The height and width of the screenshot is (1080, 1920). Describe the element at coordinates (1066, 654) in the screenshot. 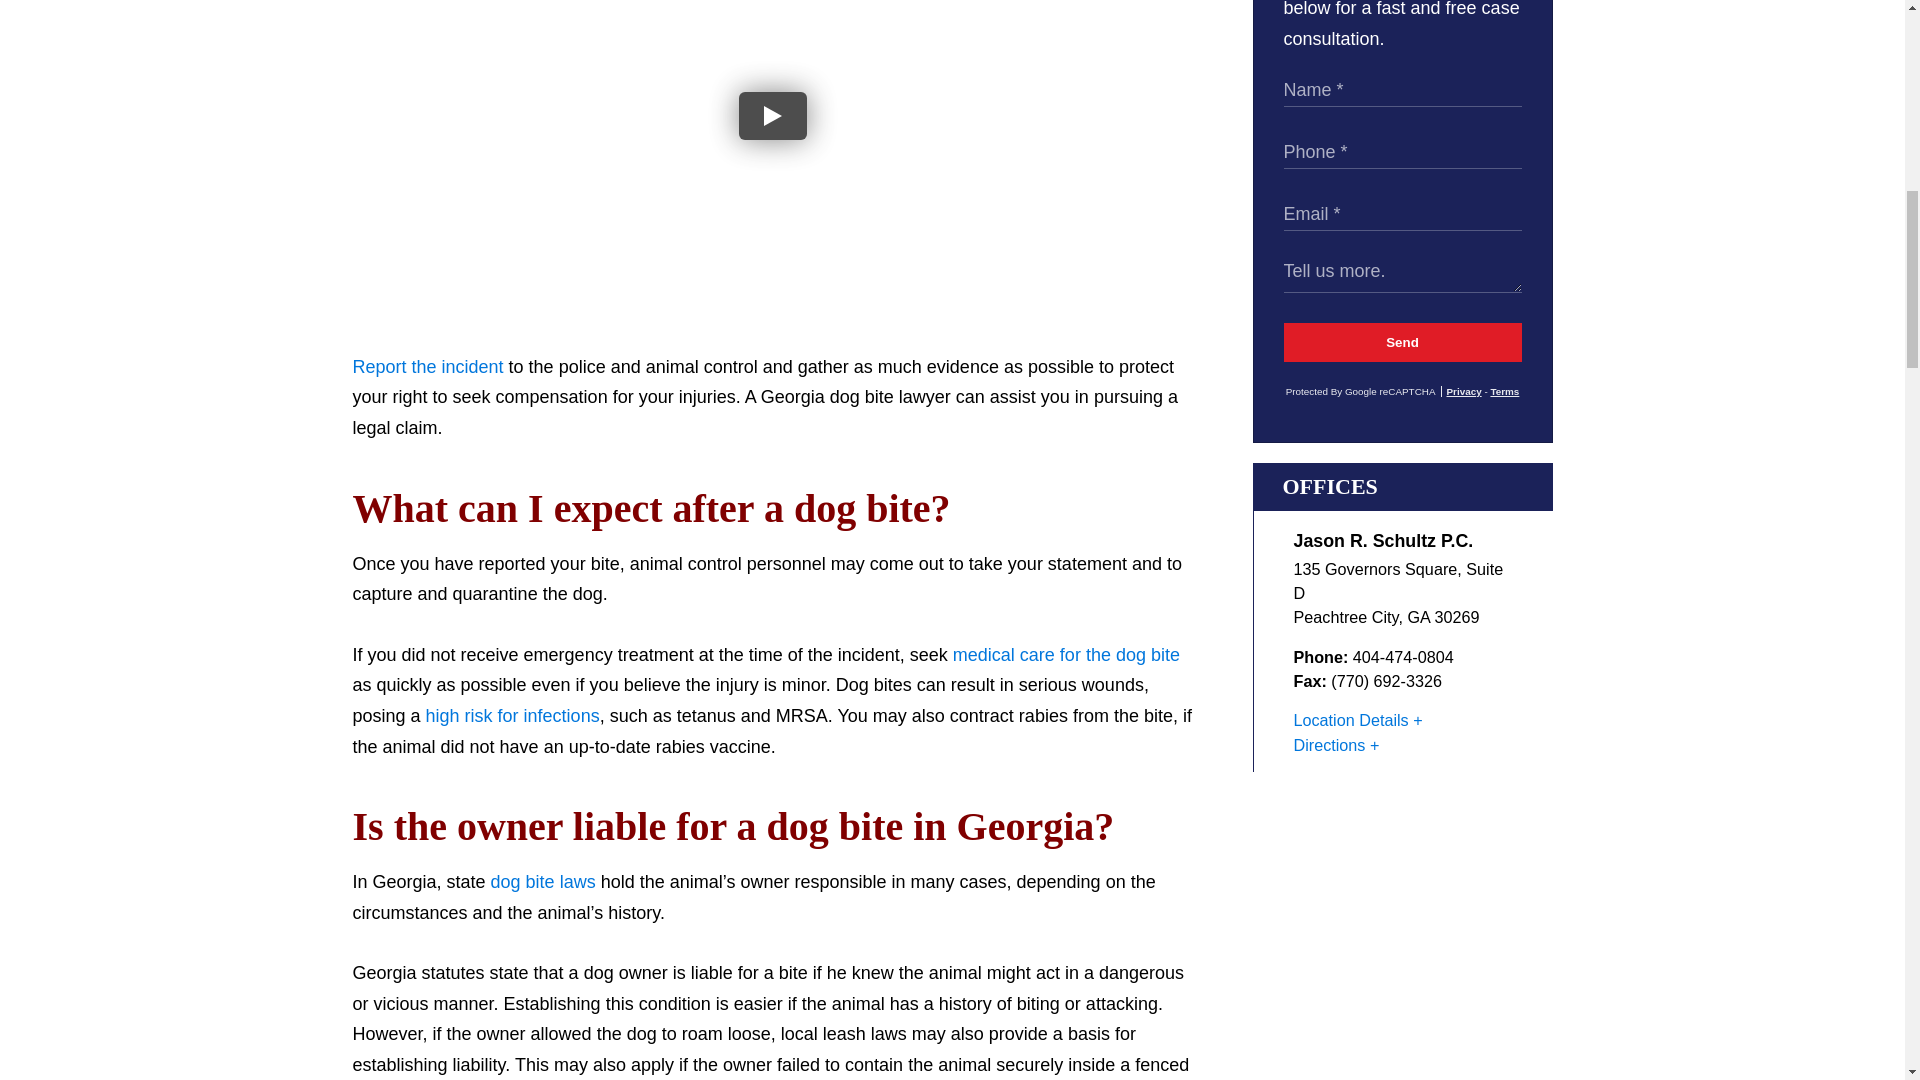

I see `medical care for the dog bite` at that location.